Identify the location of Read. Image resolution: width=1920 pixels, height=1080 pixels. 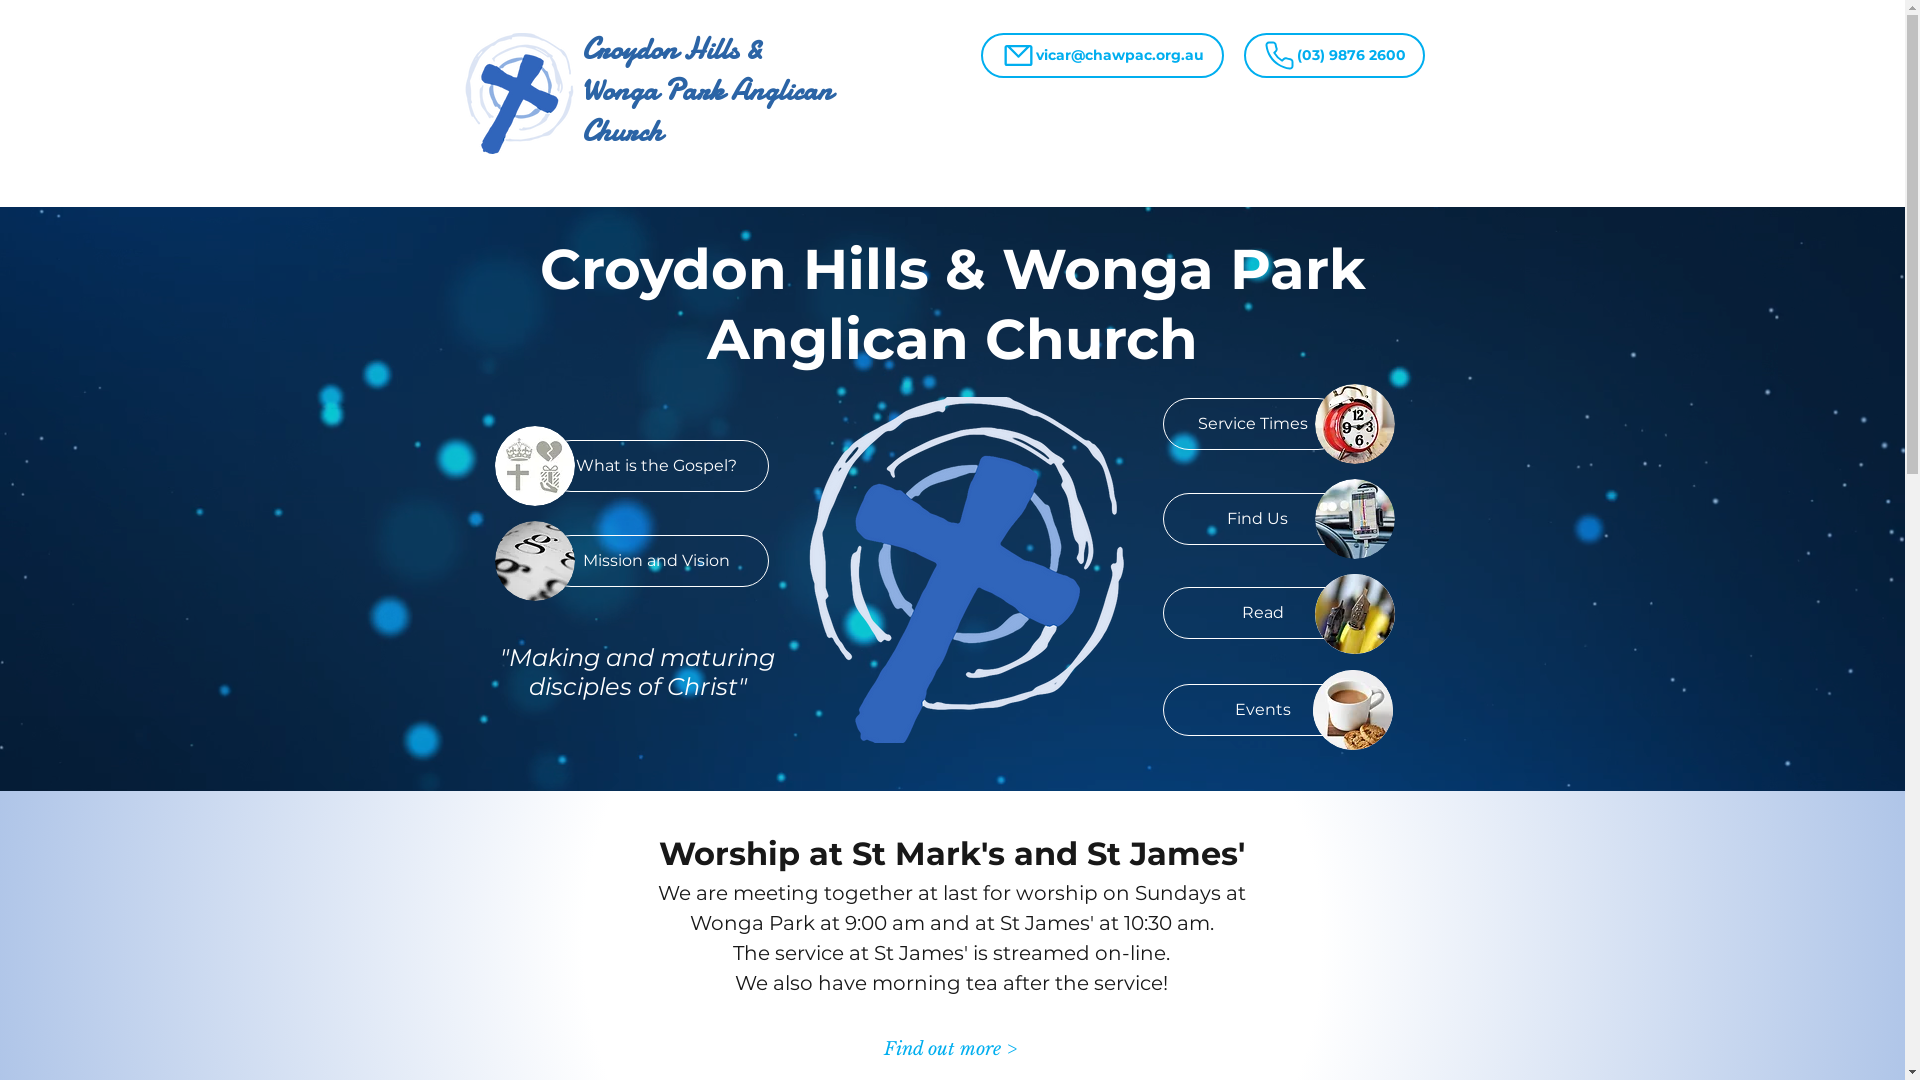
(1262, 613).